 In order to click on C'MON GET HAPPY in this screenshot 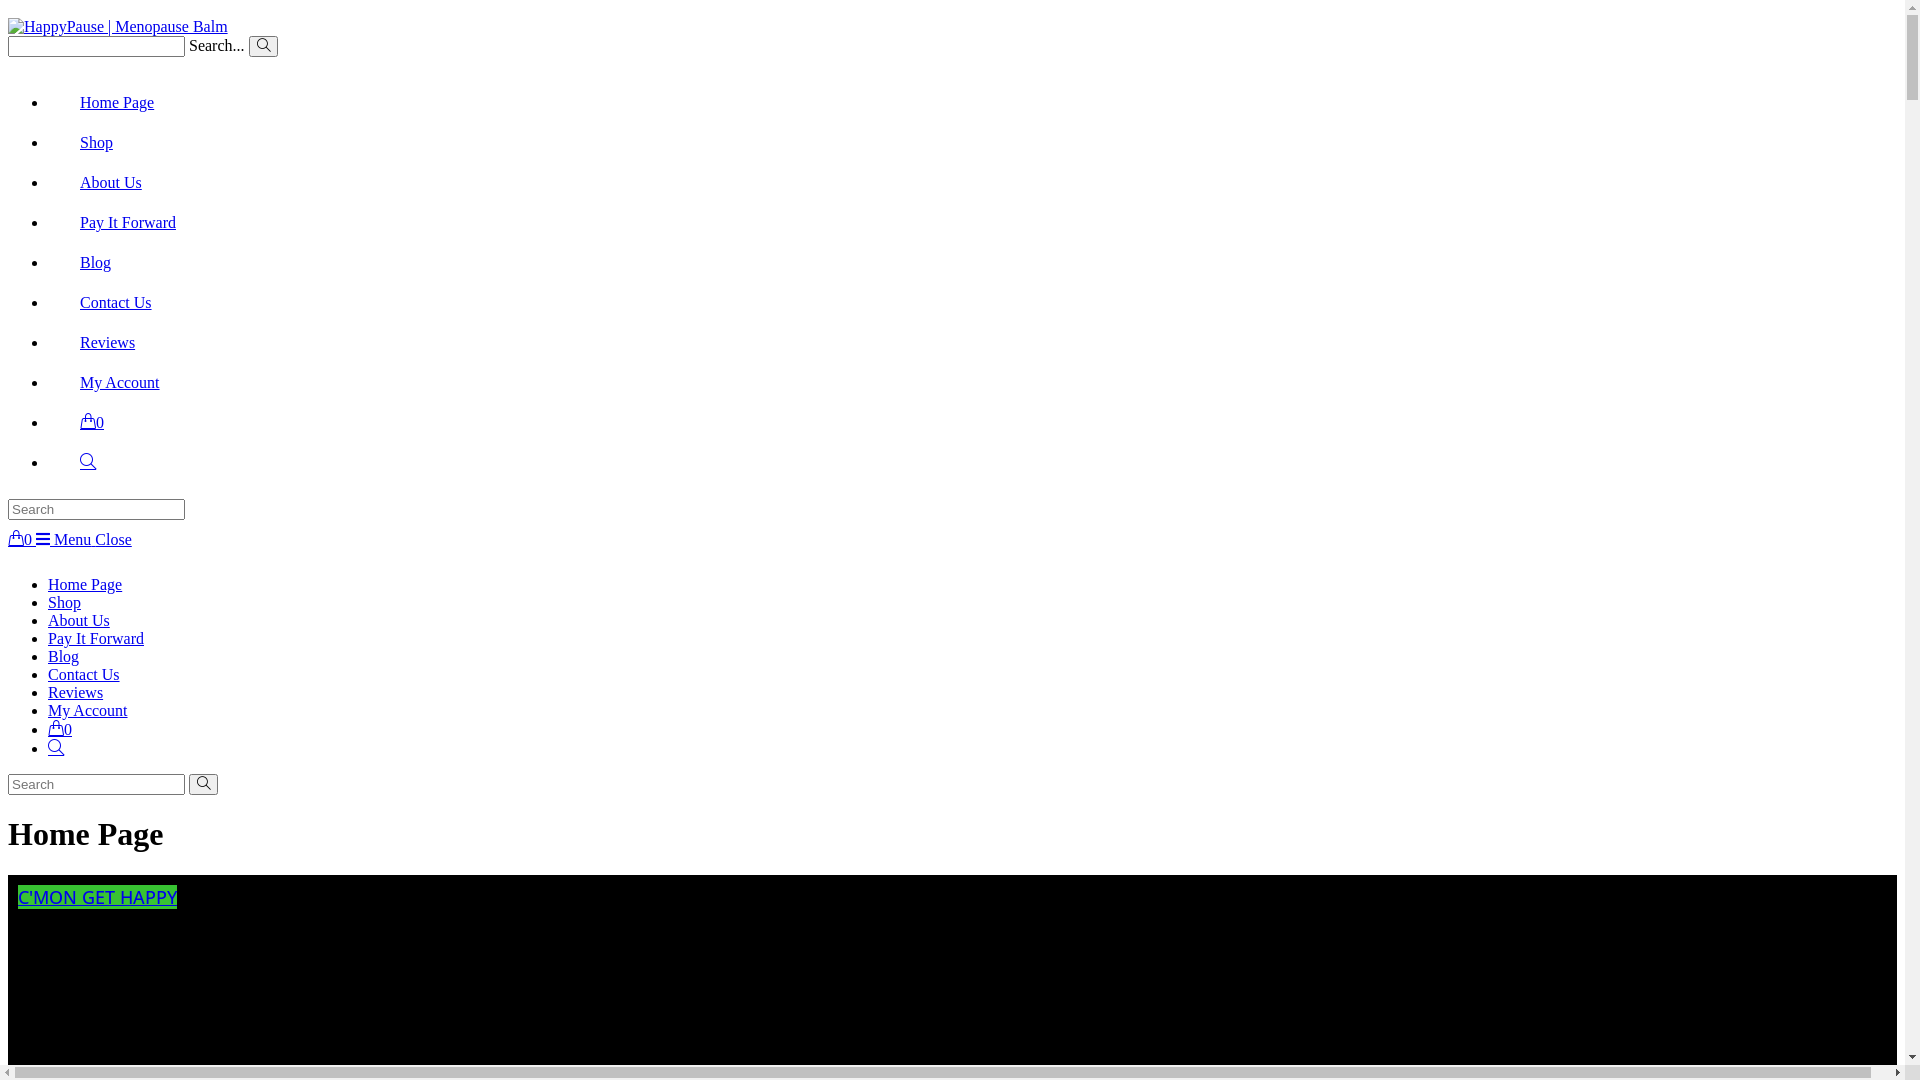, I will do `click(98, 897)`.